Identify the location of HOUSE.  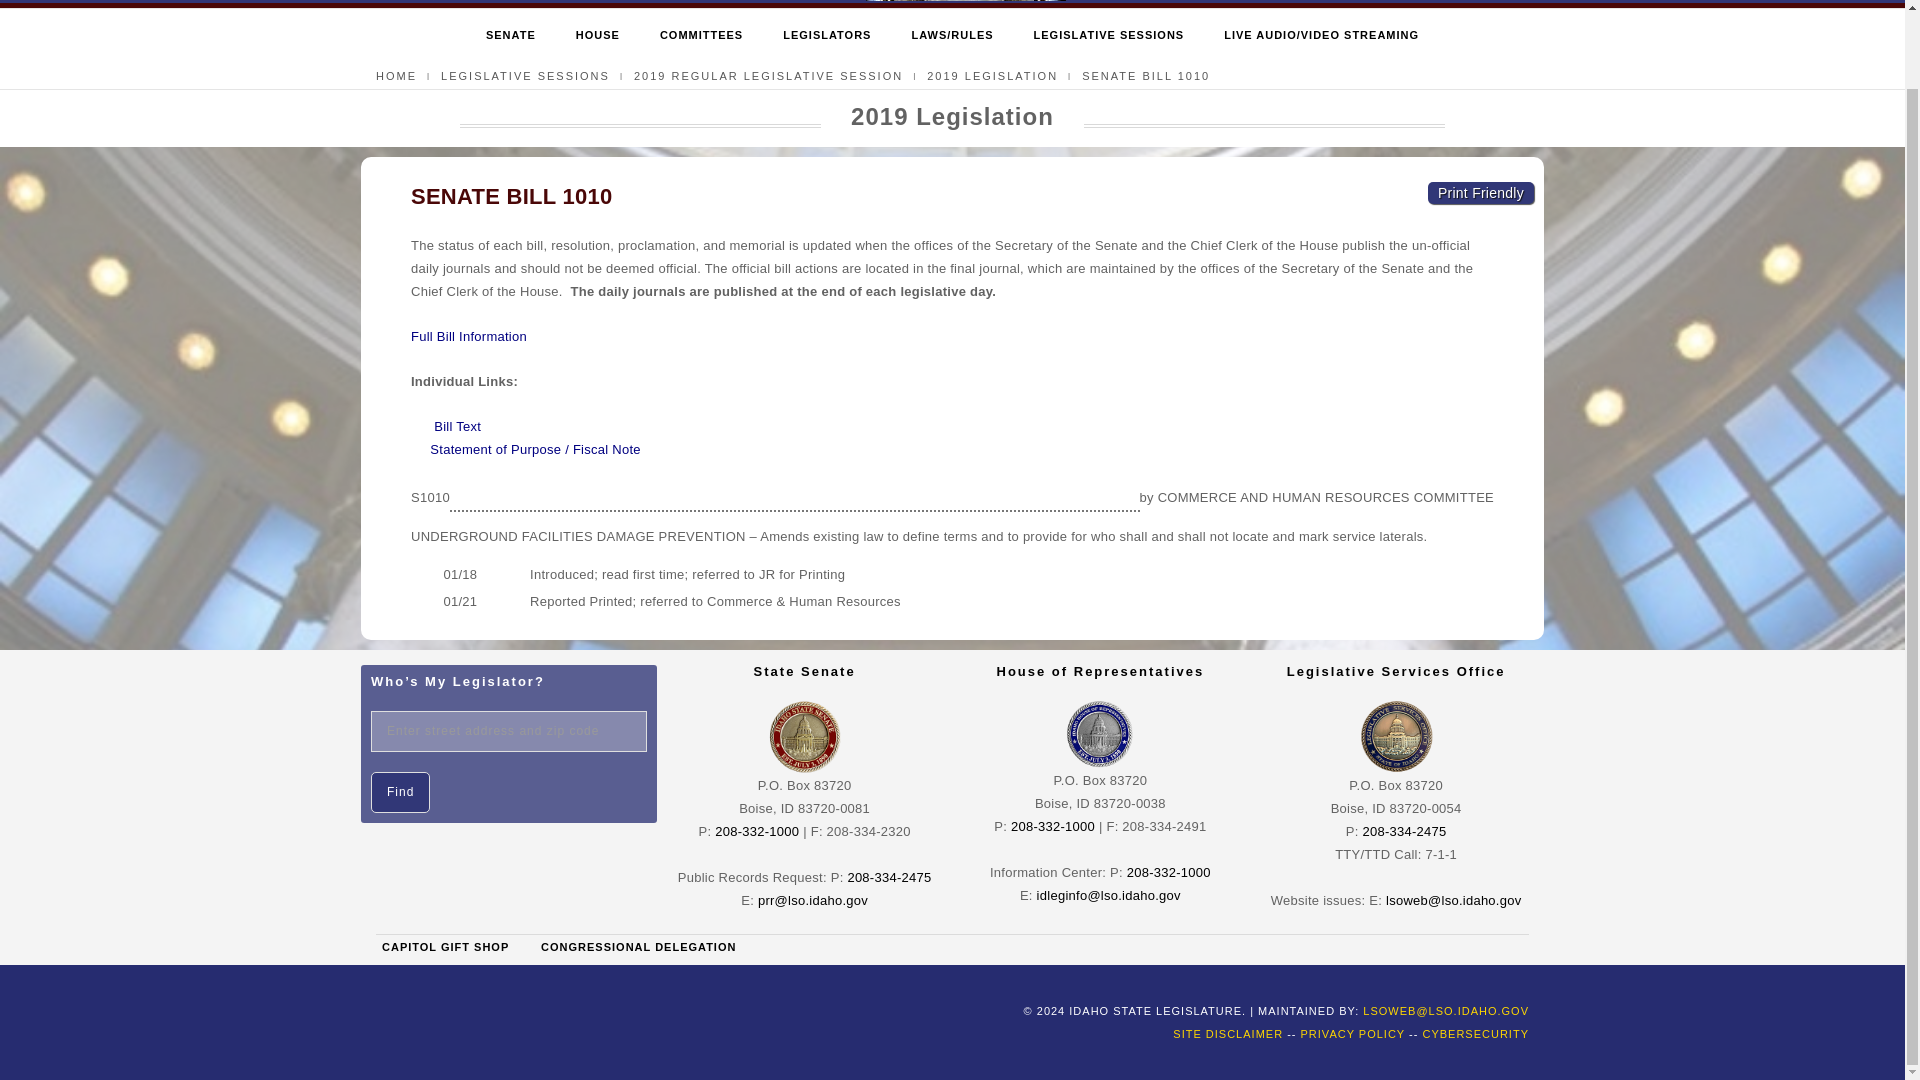
(598, 36).